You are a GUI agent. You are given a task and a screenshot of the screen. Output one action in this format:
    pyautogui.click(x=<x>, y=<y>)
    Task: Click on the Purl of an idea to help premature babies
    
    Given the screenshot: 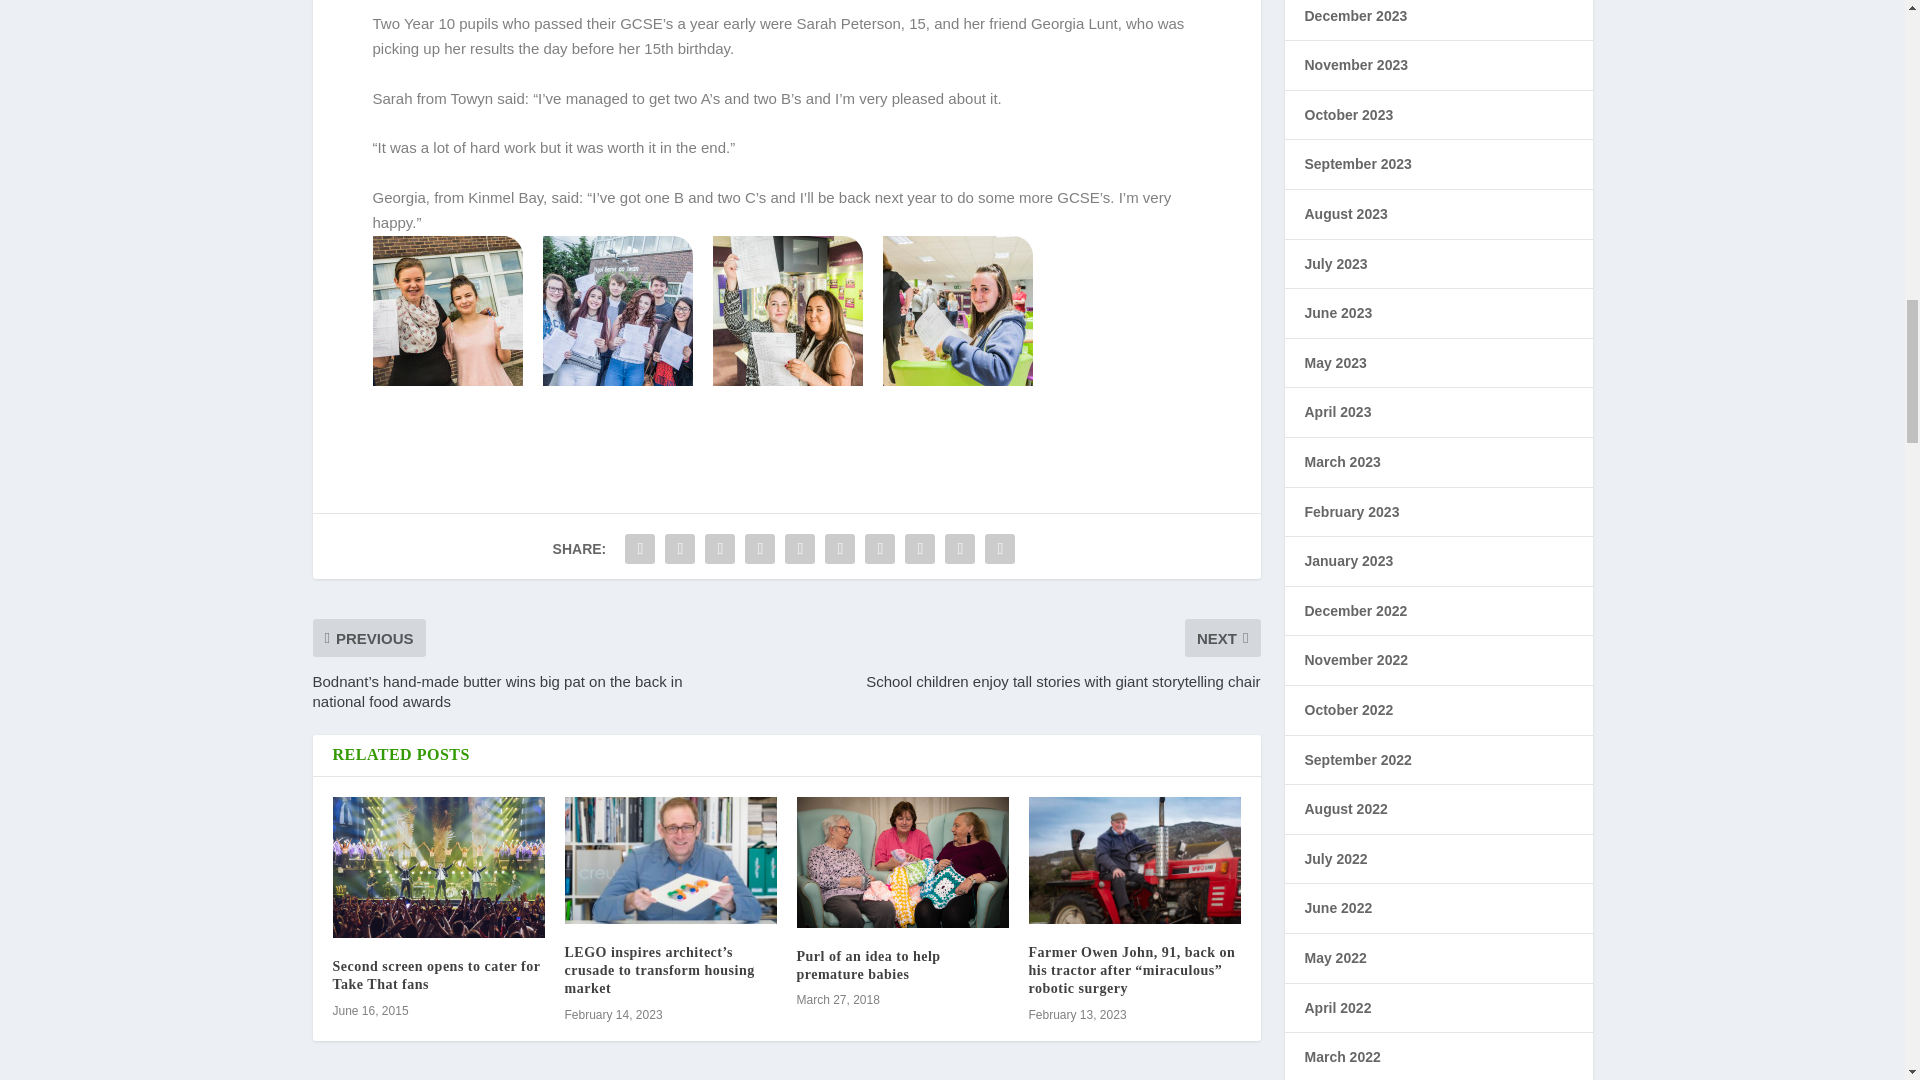 What is the action you would take?
    pyautogui.click(x=868, y=965)
    